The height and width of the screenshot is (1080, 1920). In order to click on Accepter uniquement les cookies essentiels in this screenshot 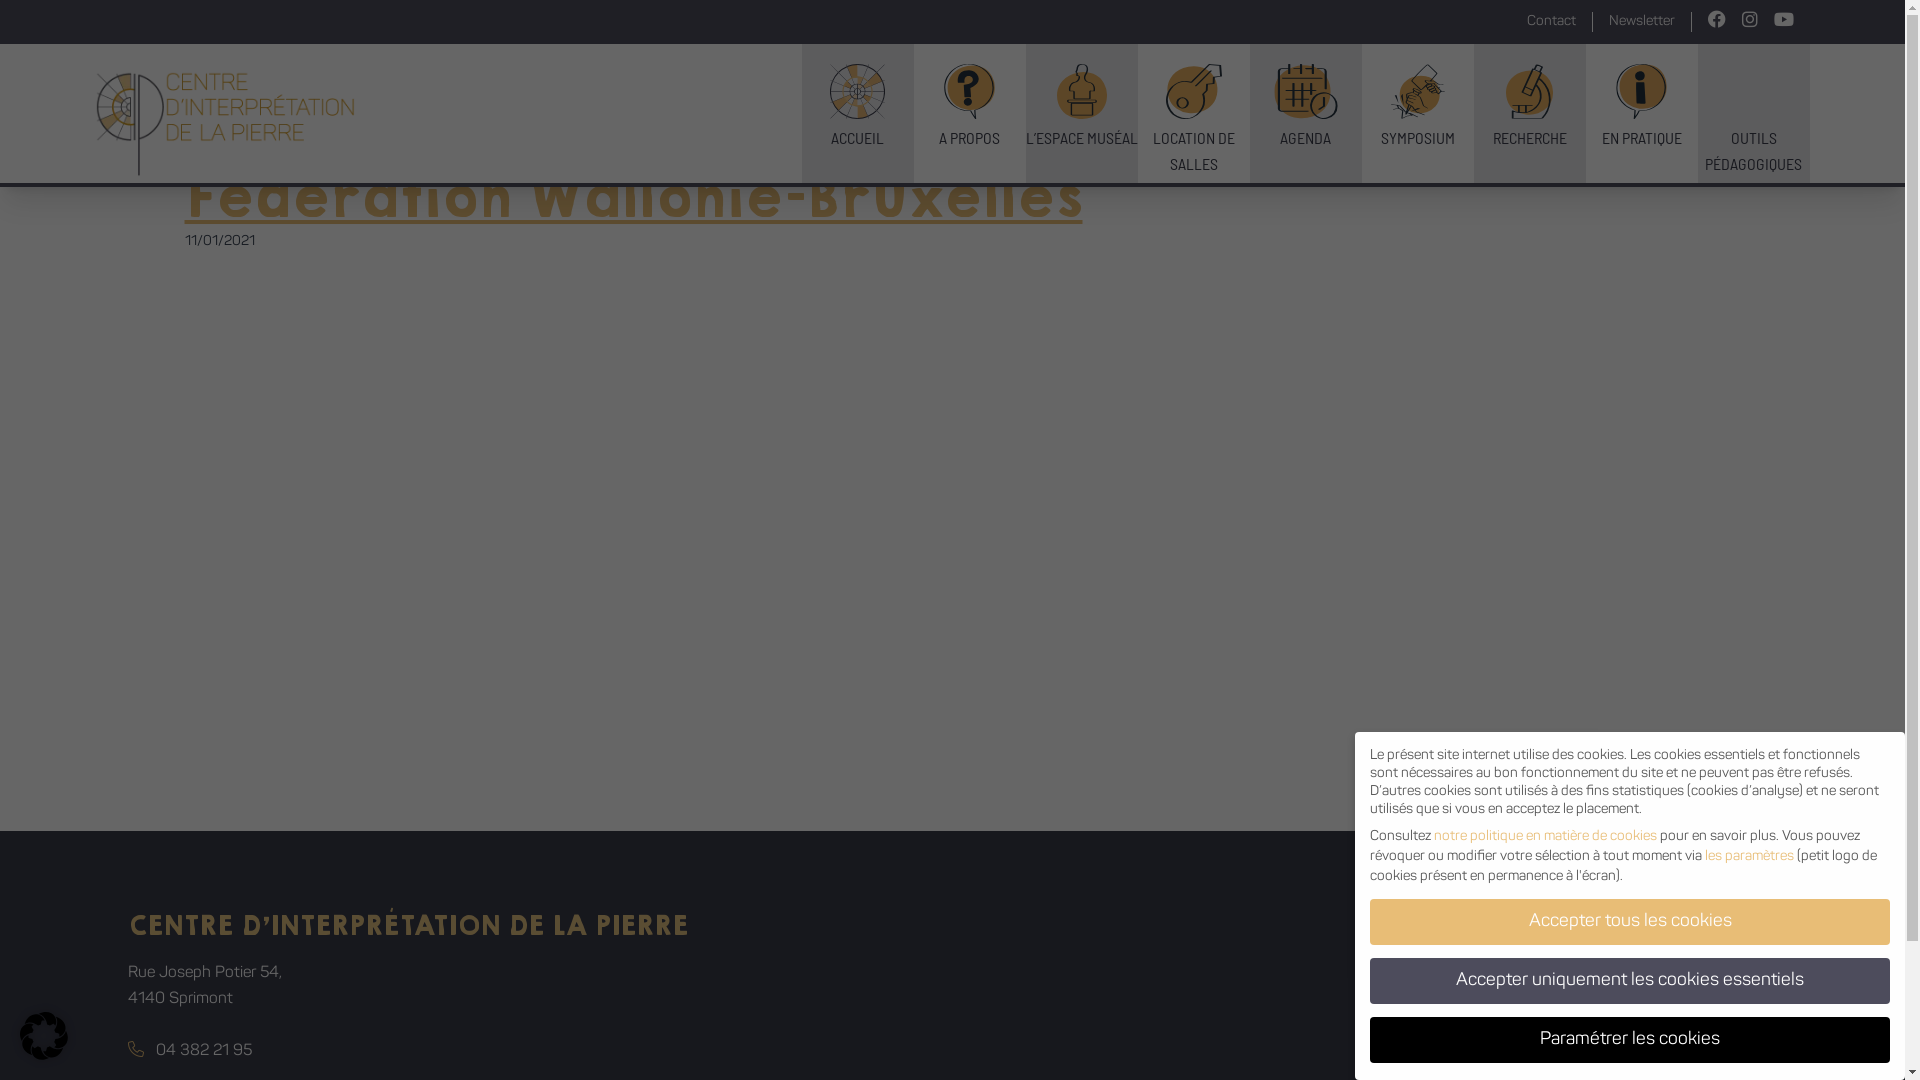, I will do `click(1630, 981)`.